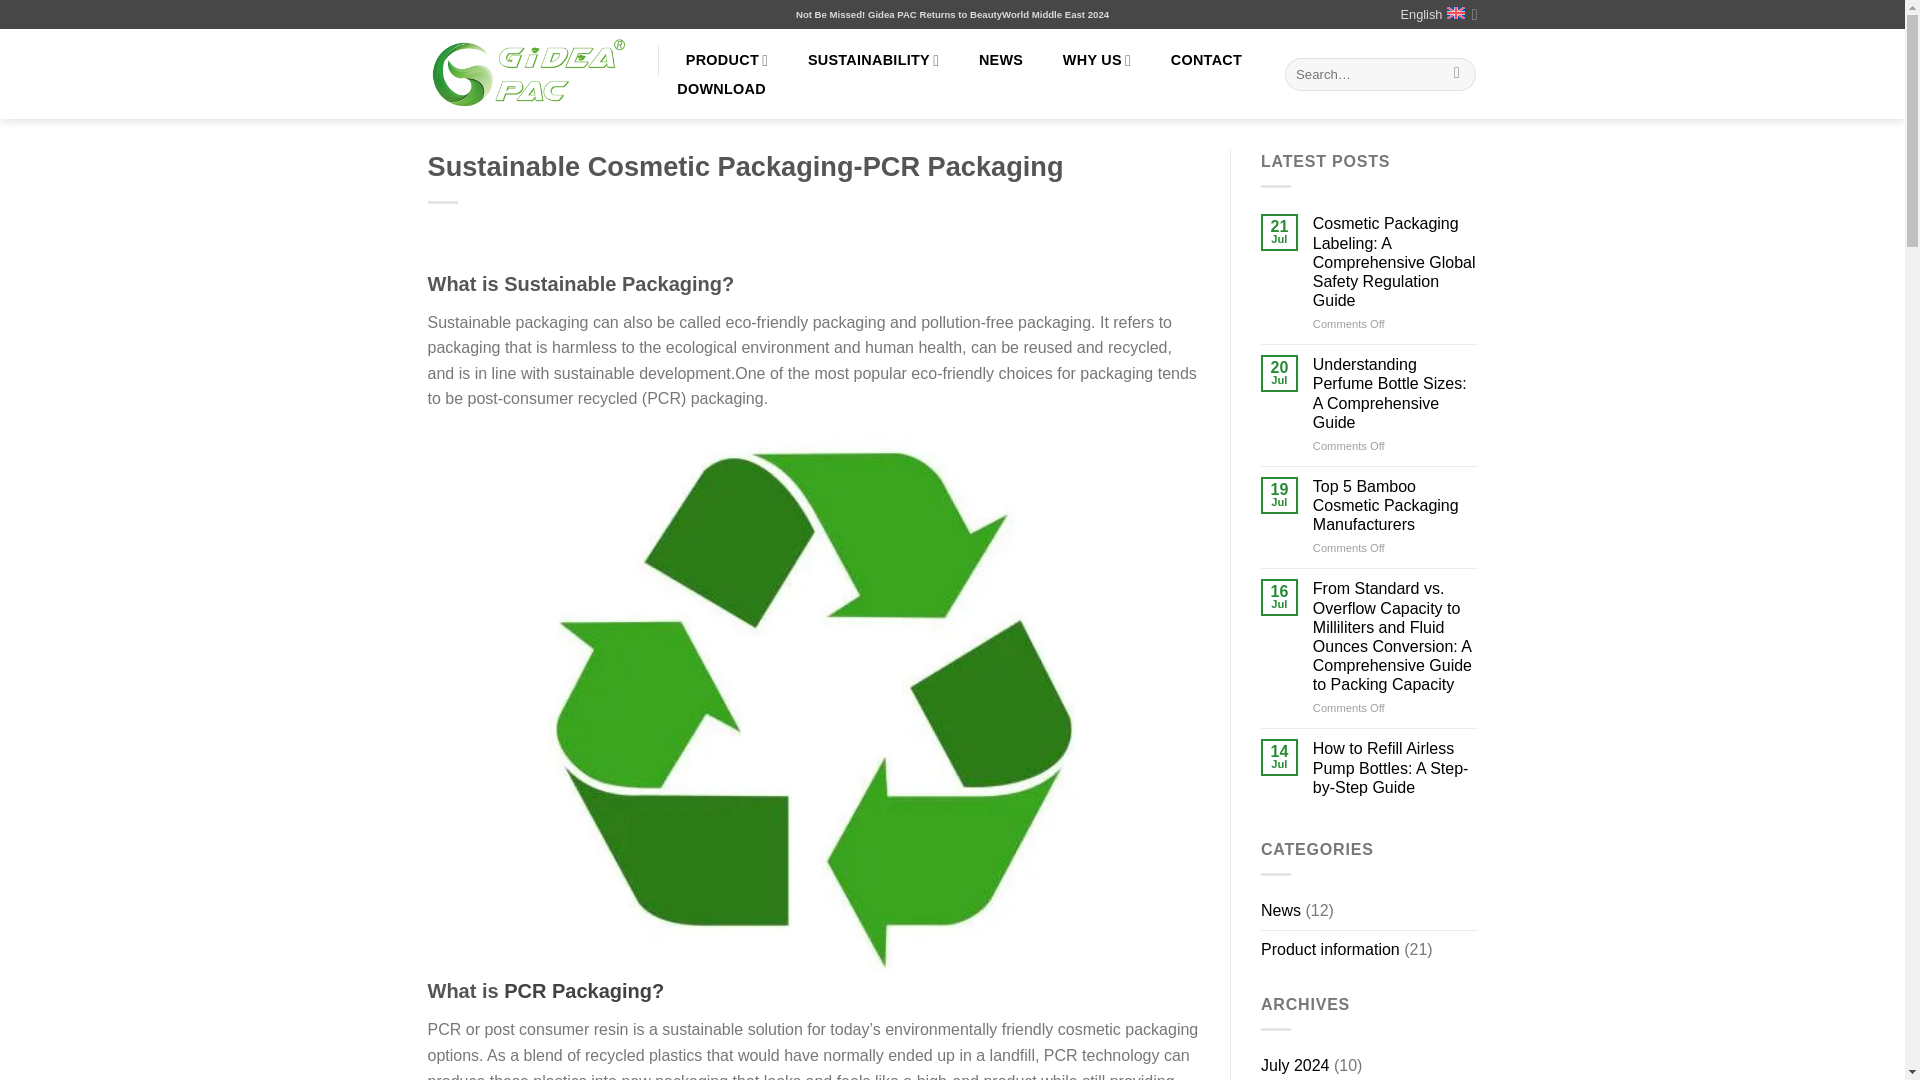 The width and height of the screenshot is (1920, 1080). What do you see at coordinates (1438, 14) in the screenshot?
I see `English` at bounding box center [1438, 14].